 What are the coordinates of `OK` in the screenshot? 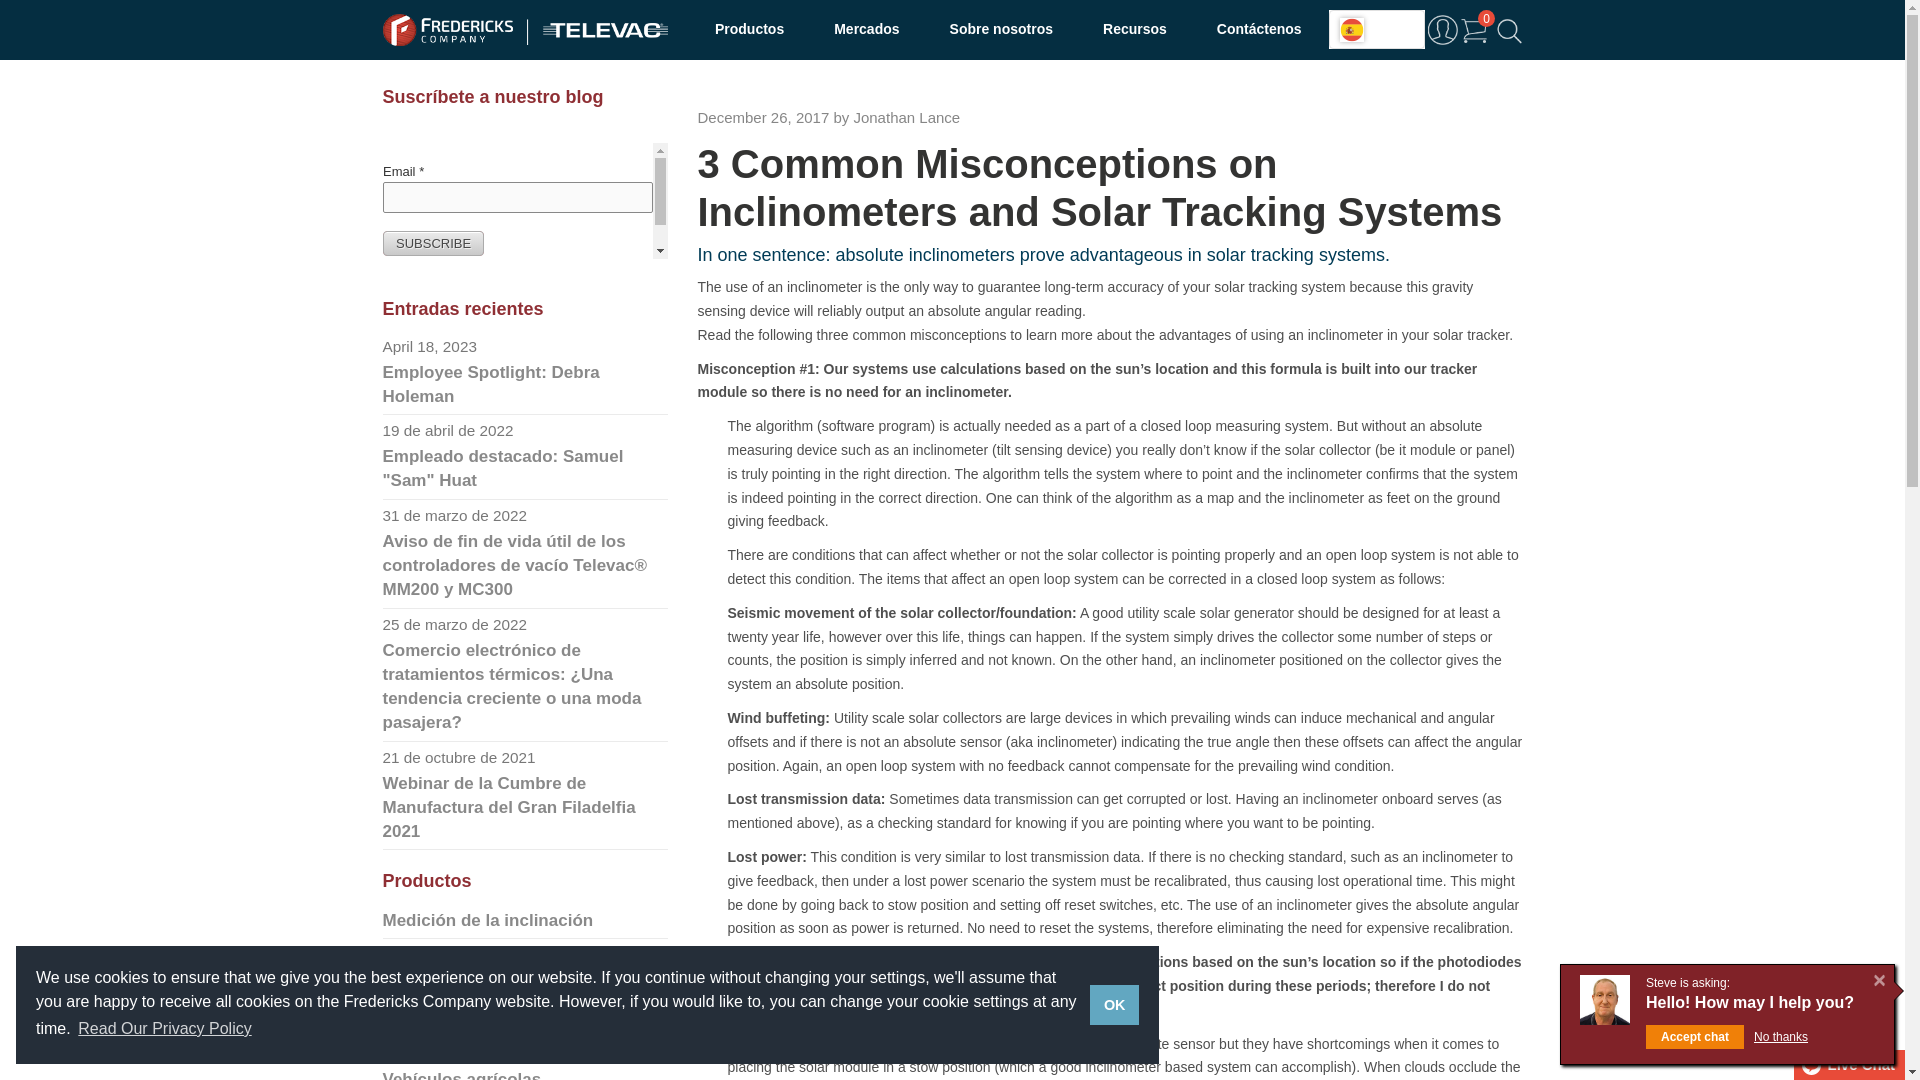 It's located at (1114, 1004).